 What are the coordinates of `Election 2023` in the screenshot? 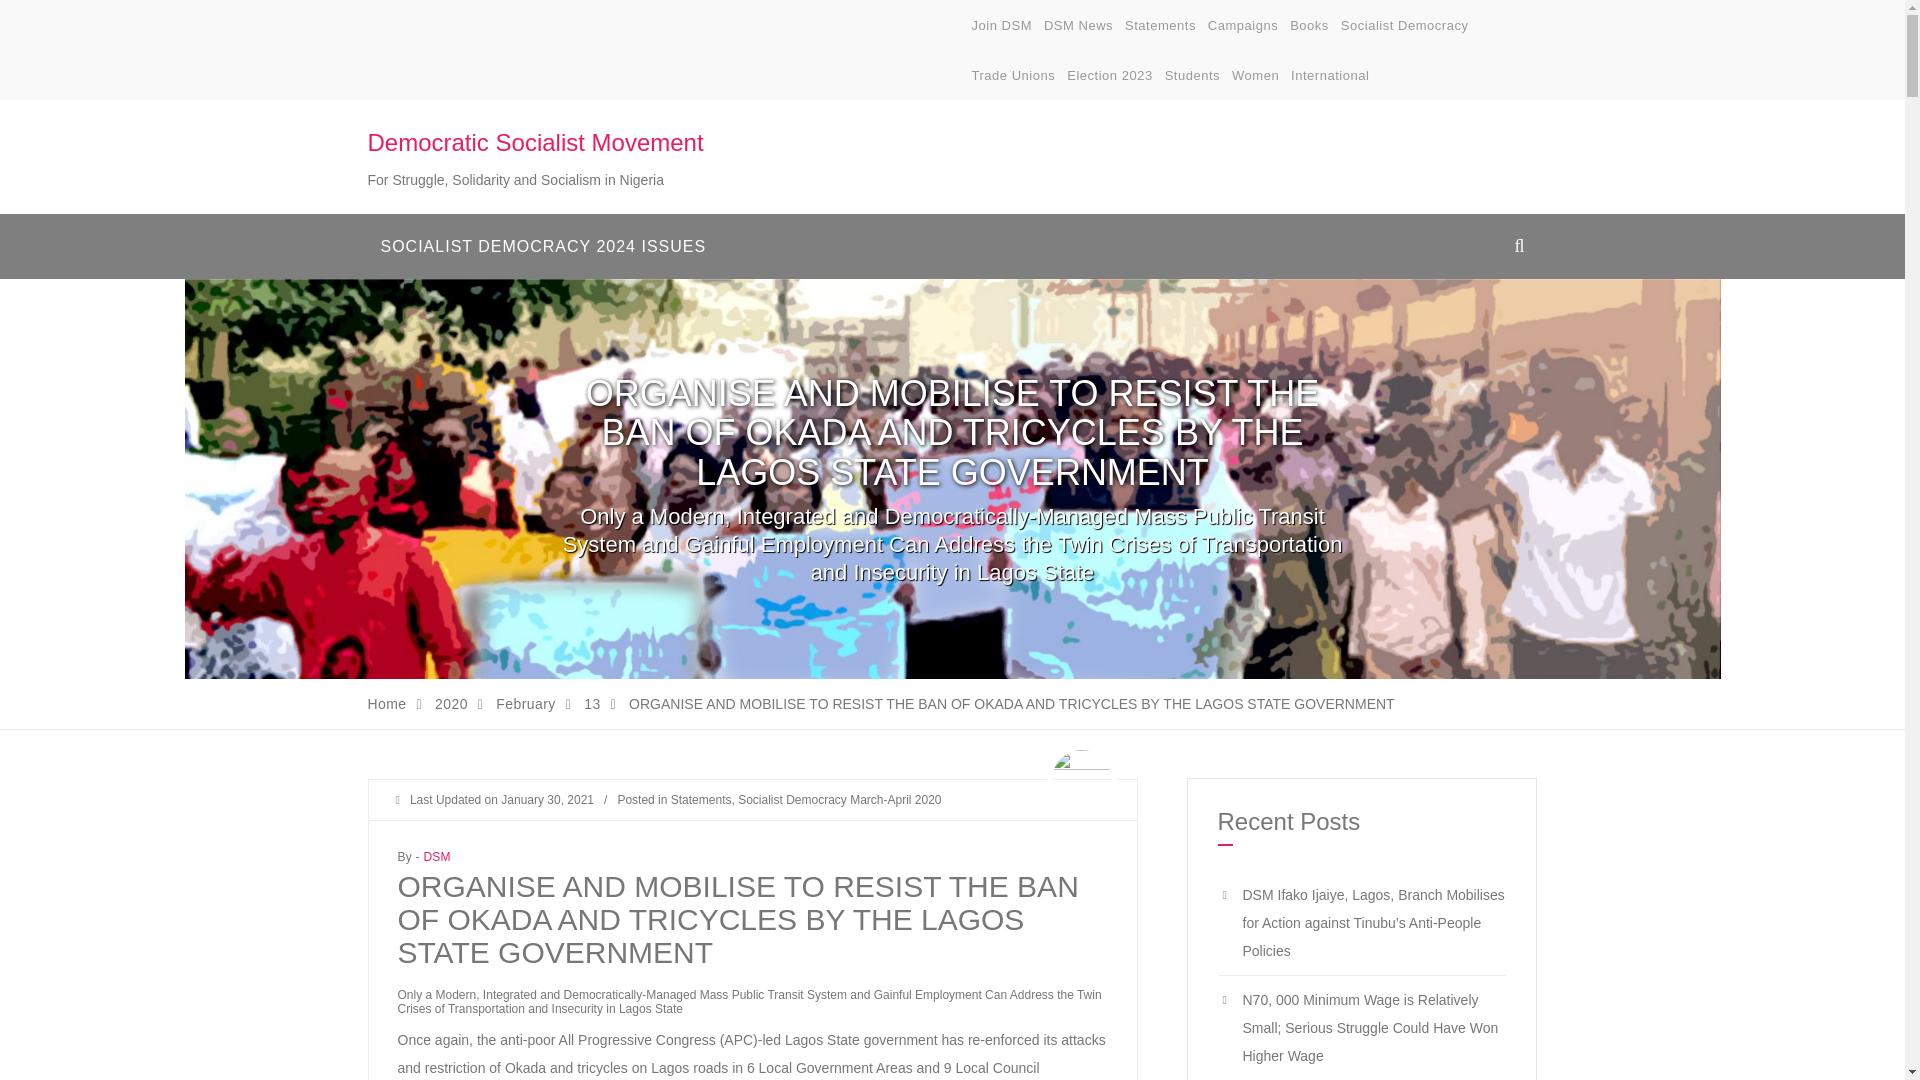 It's located at (1110, 76).